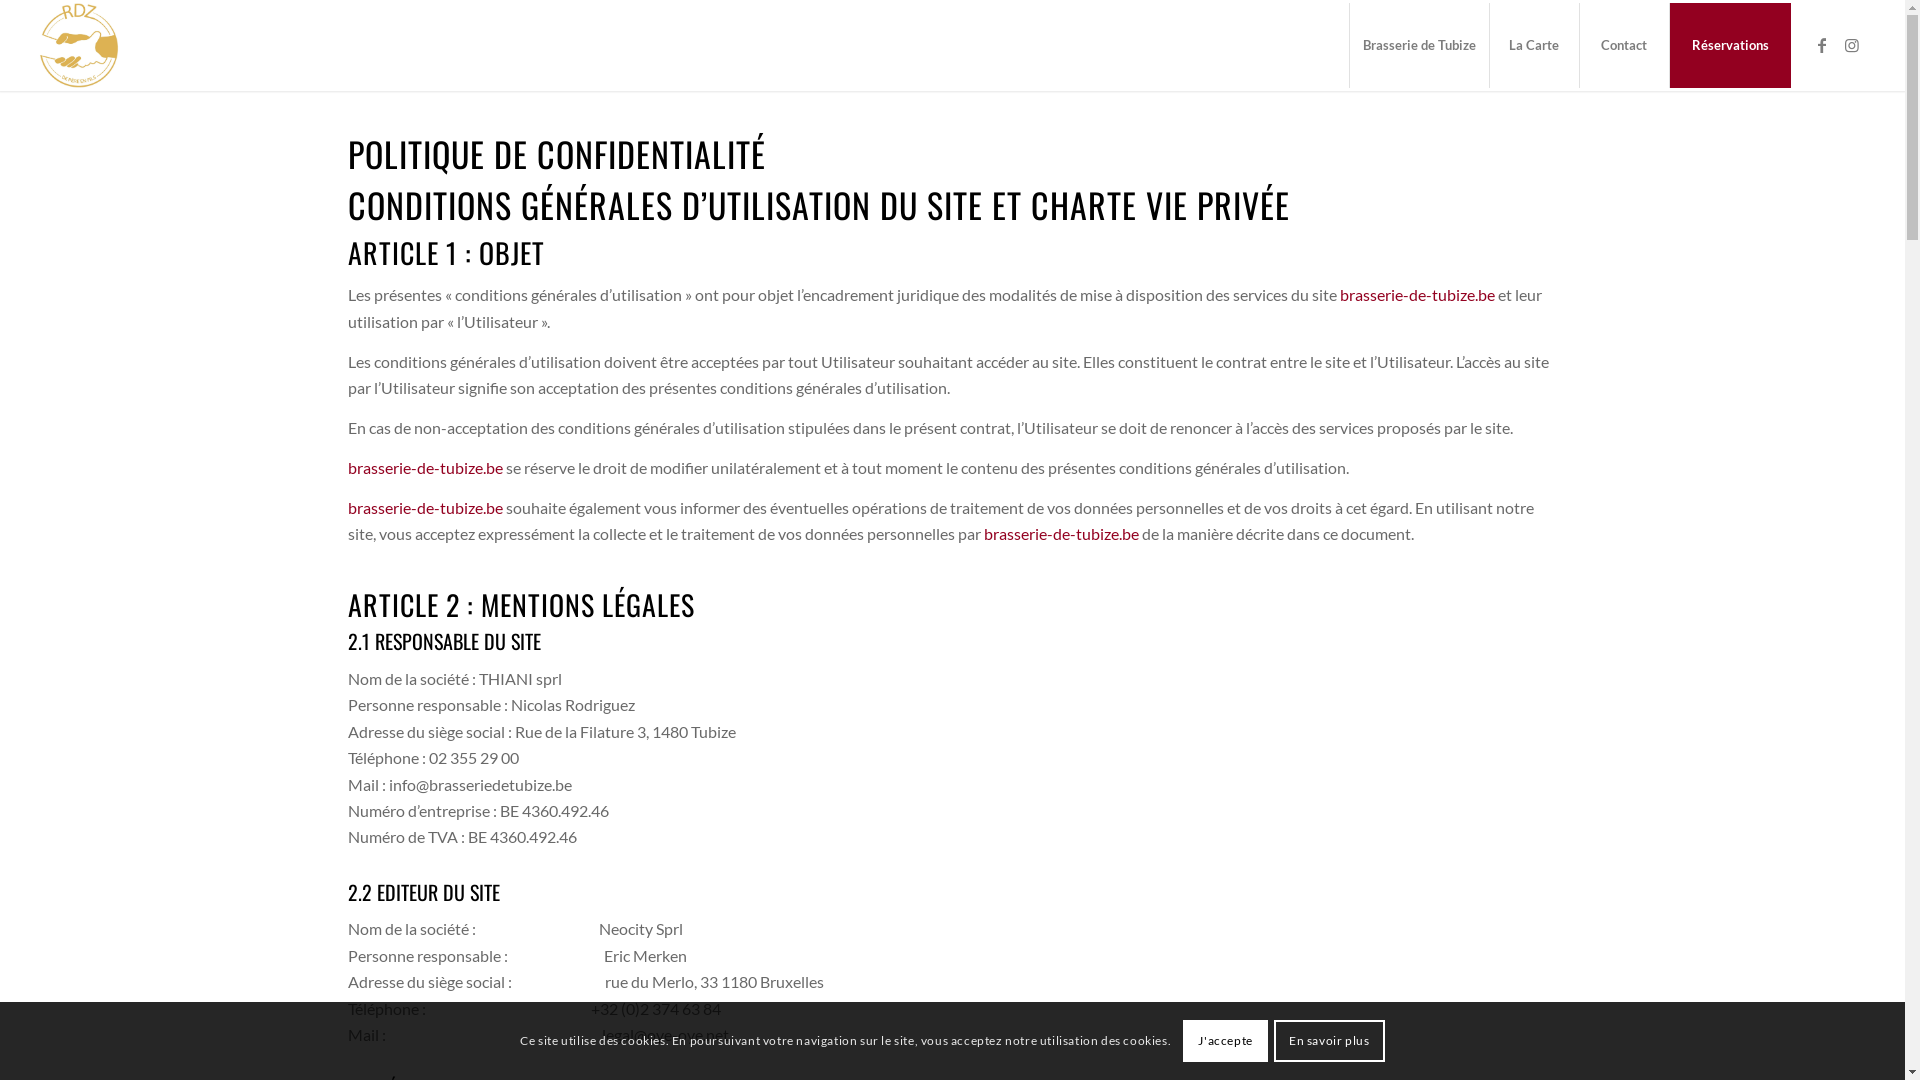 Image resolution: width=1920 pixels, height=1080 pixels. What do you see at coordinates (1822, 45) in the screenshot?
I see `Facebook` at bounding box center [1822, 45].